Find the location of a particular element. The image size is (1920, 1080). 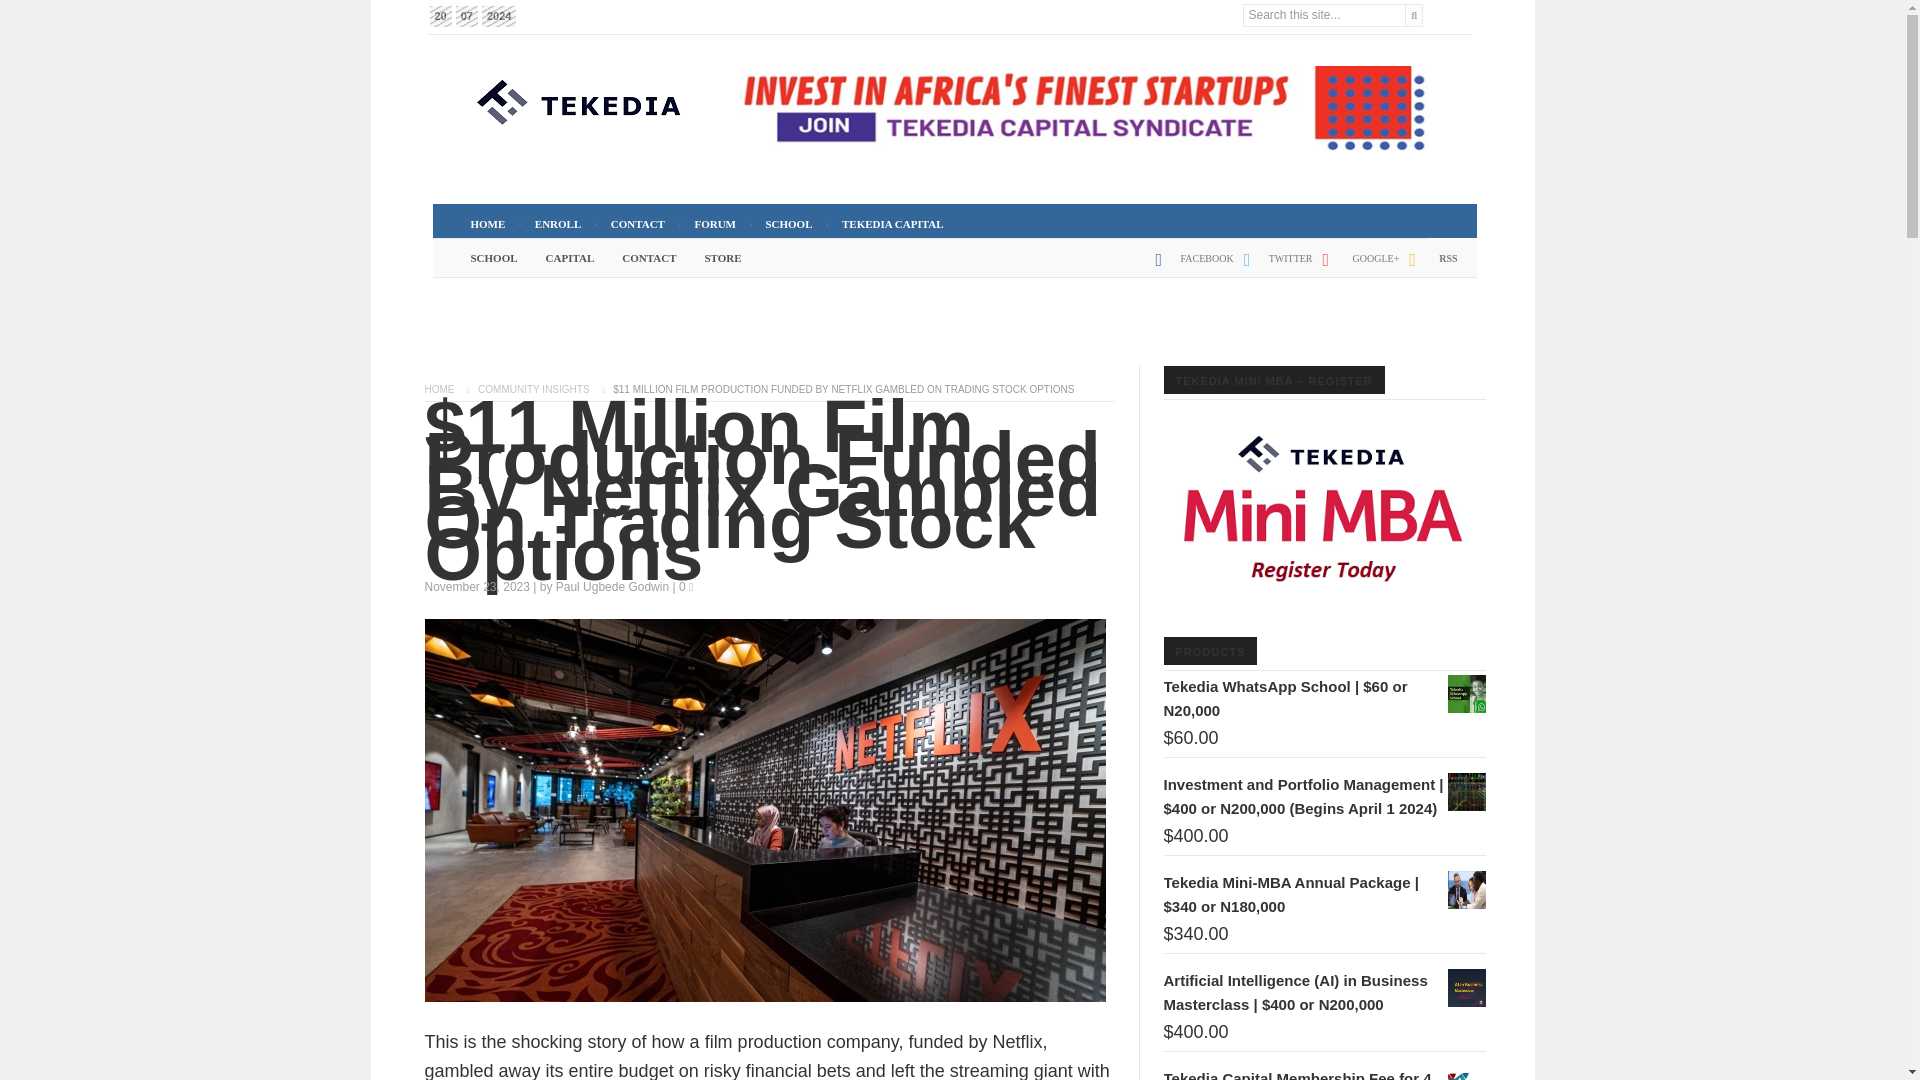

HOME is located at coordinates (487, 224).